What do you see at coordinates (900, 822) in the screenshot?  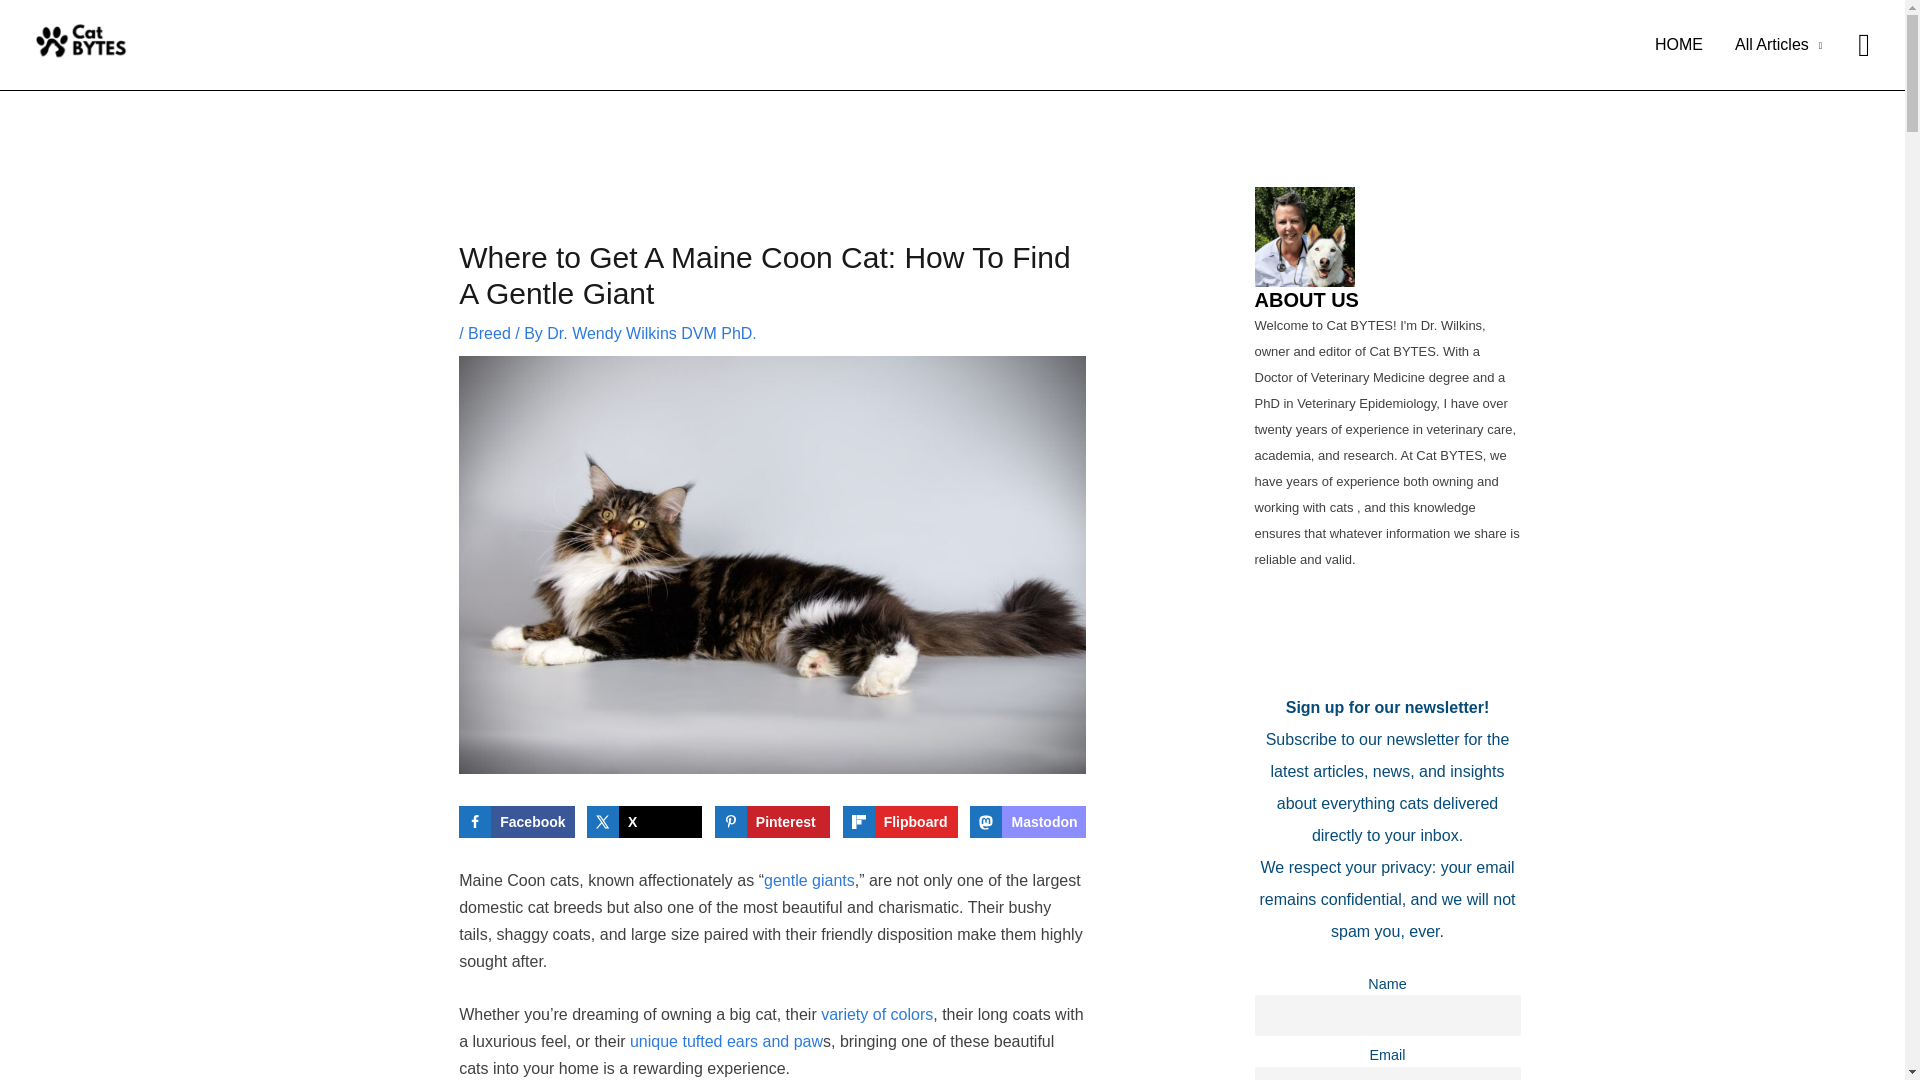 I see `Flipboard` at bounding box center [900, 822].